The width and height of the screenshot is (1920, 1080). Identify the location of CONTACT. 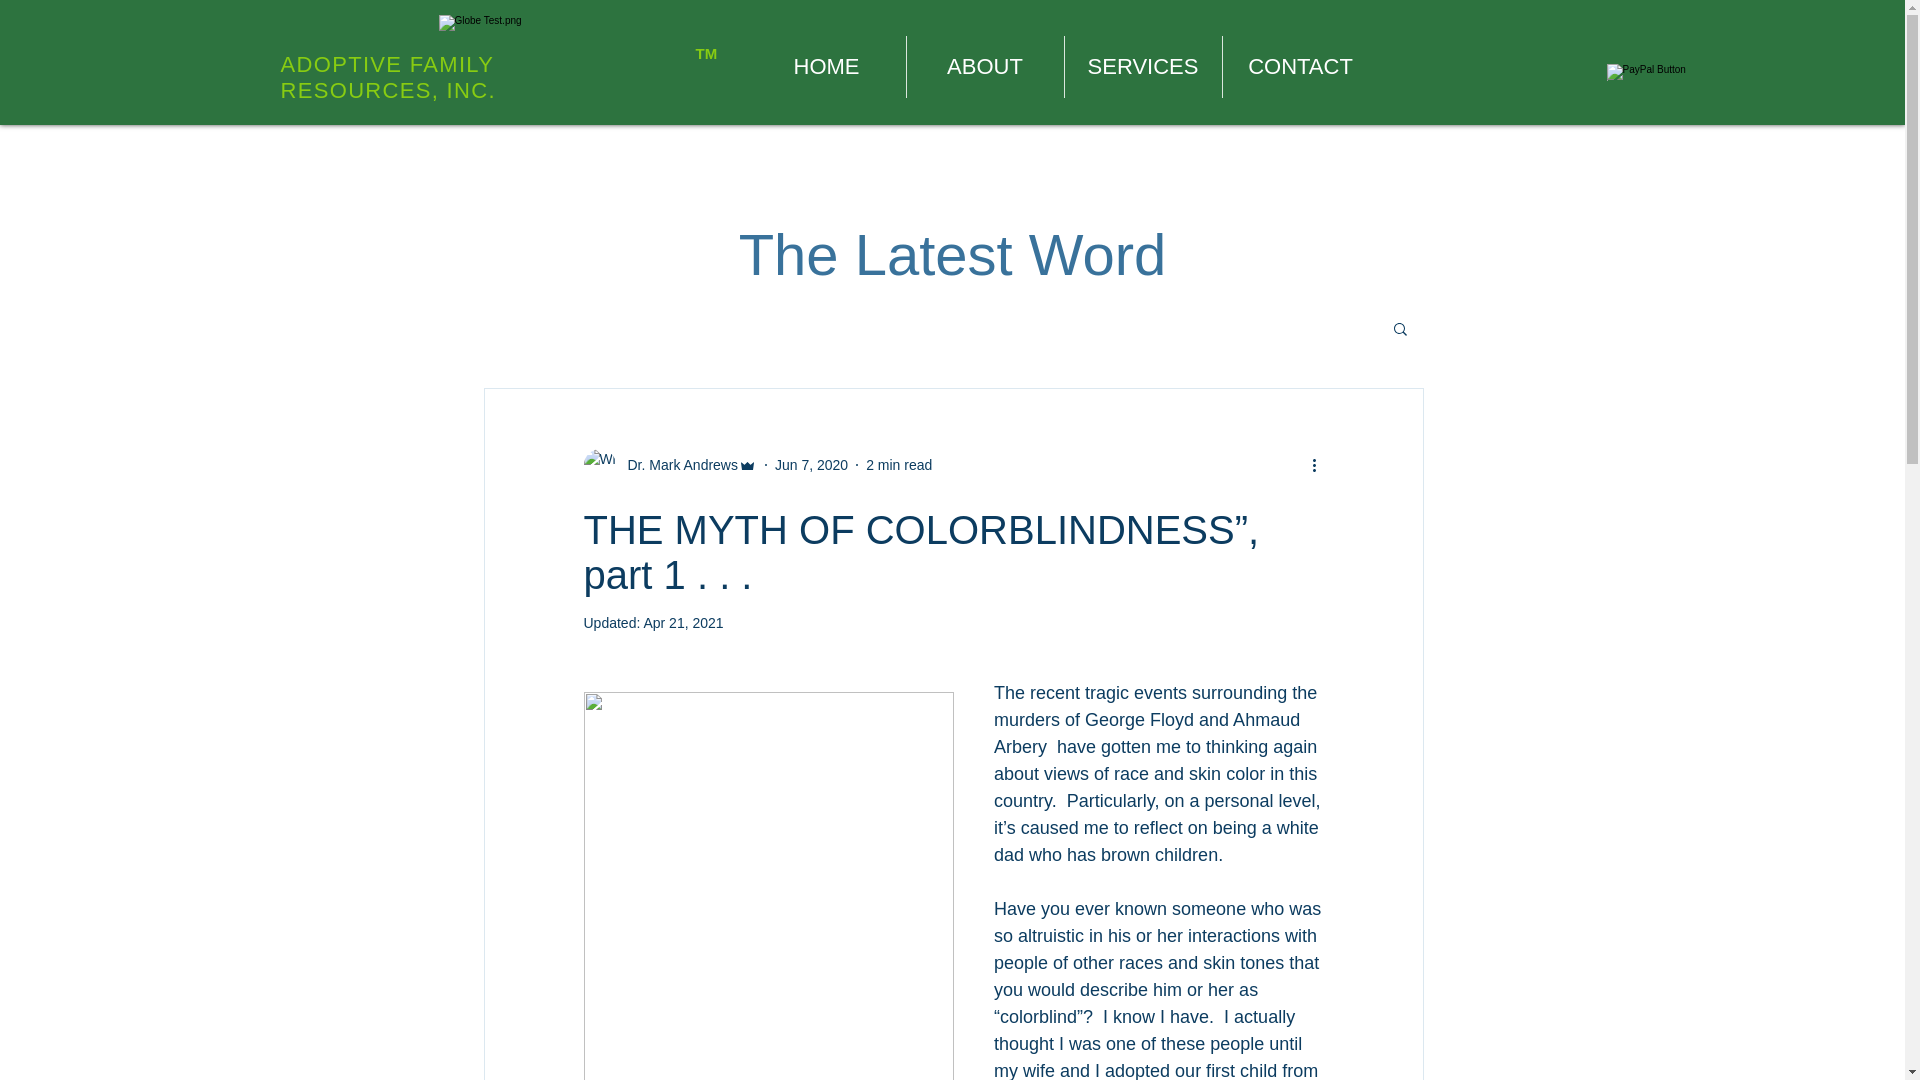
(1300, 66).